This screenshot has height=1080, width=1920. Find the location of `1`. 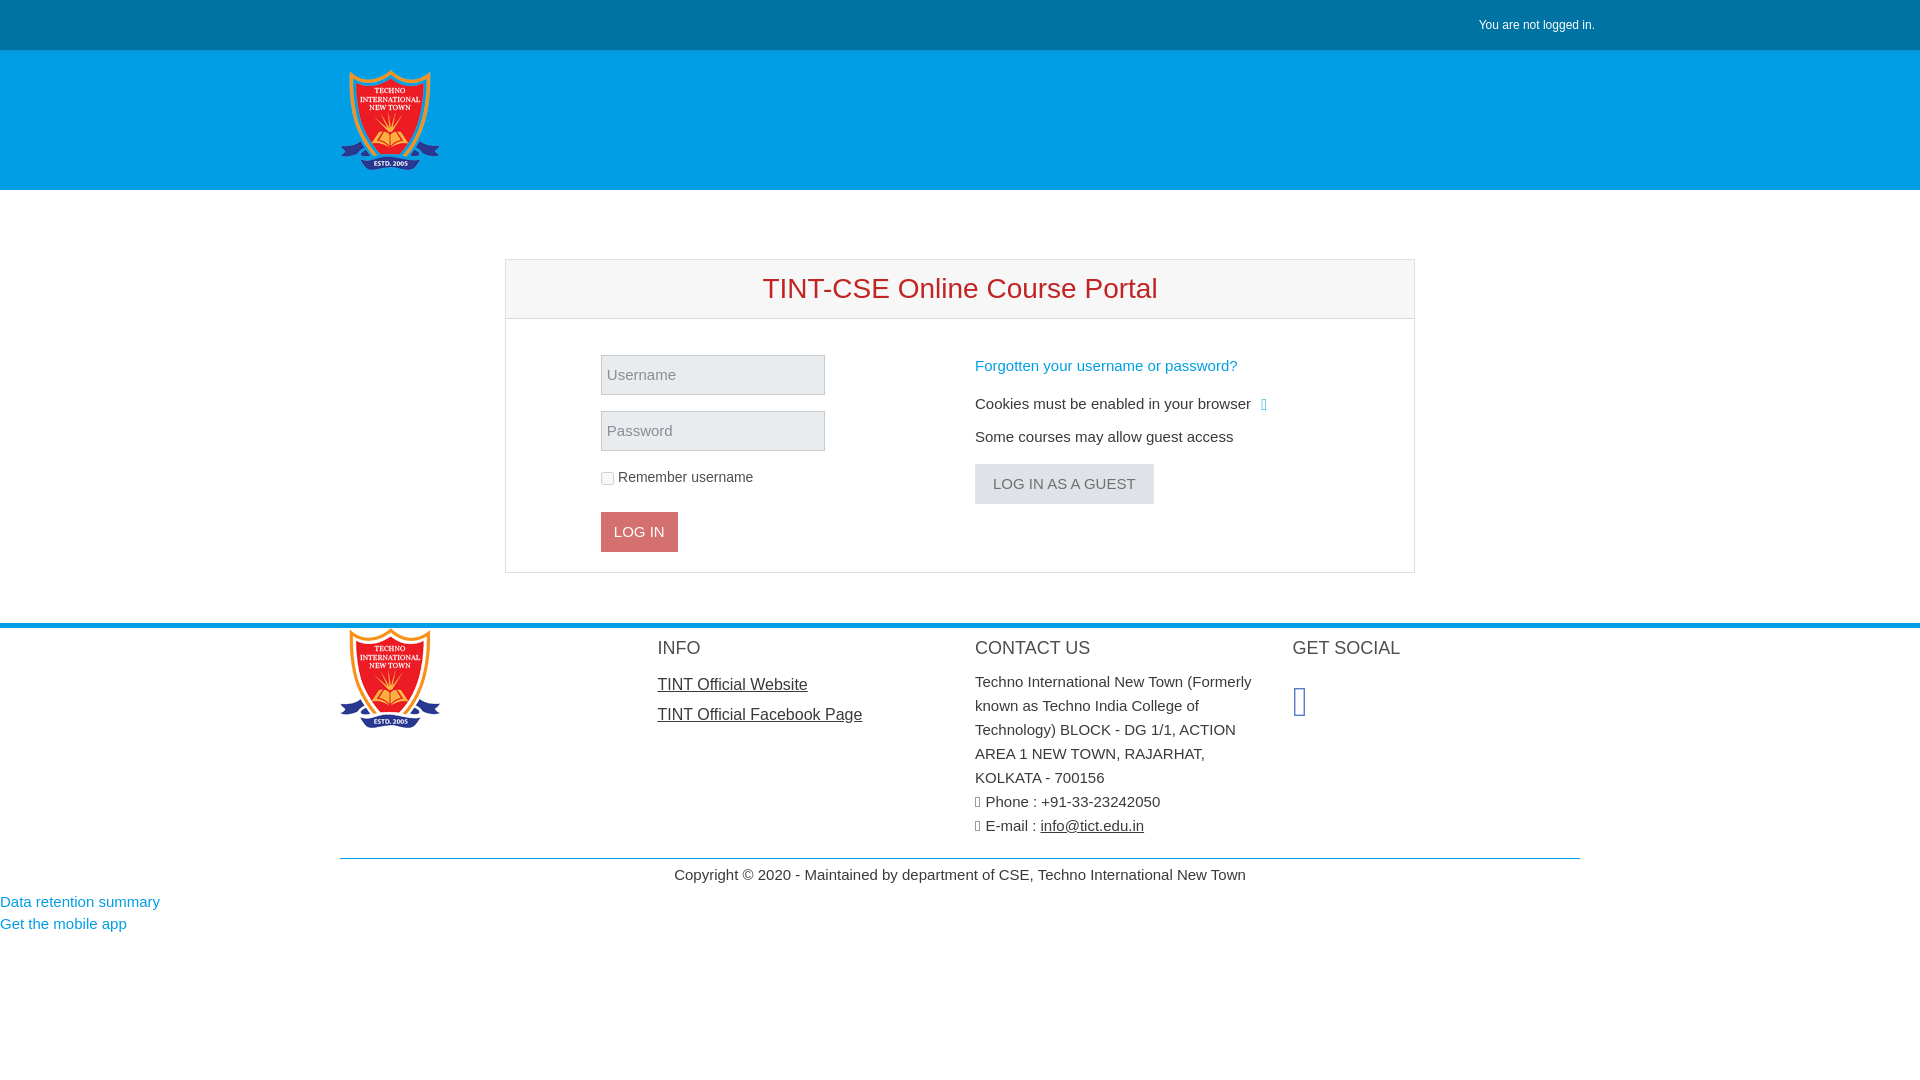

1 is located at coordinates (607, 478).